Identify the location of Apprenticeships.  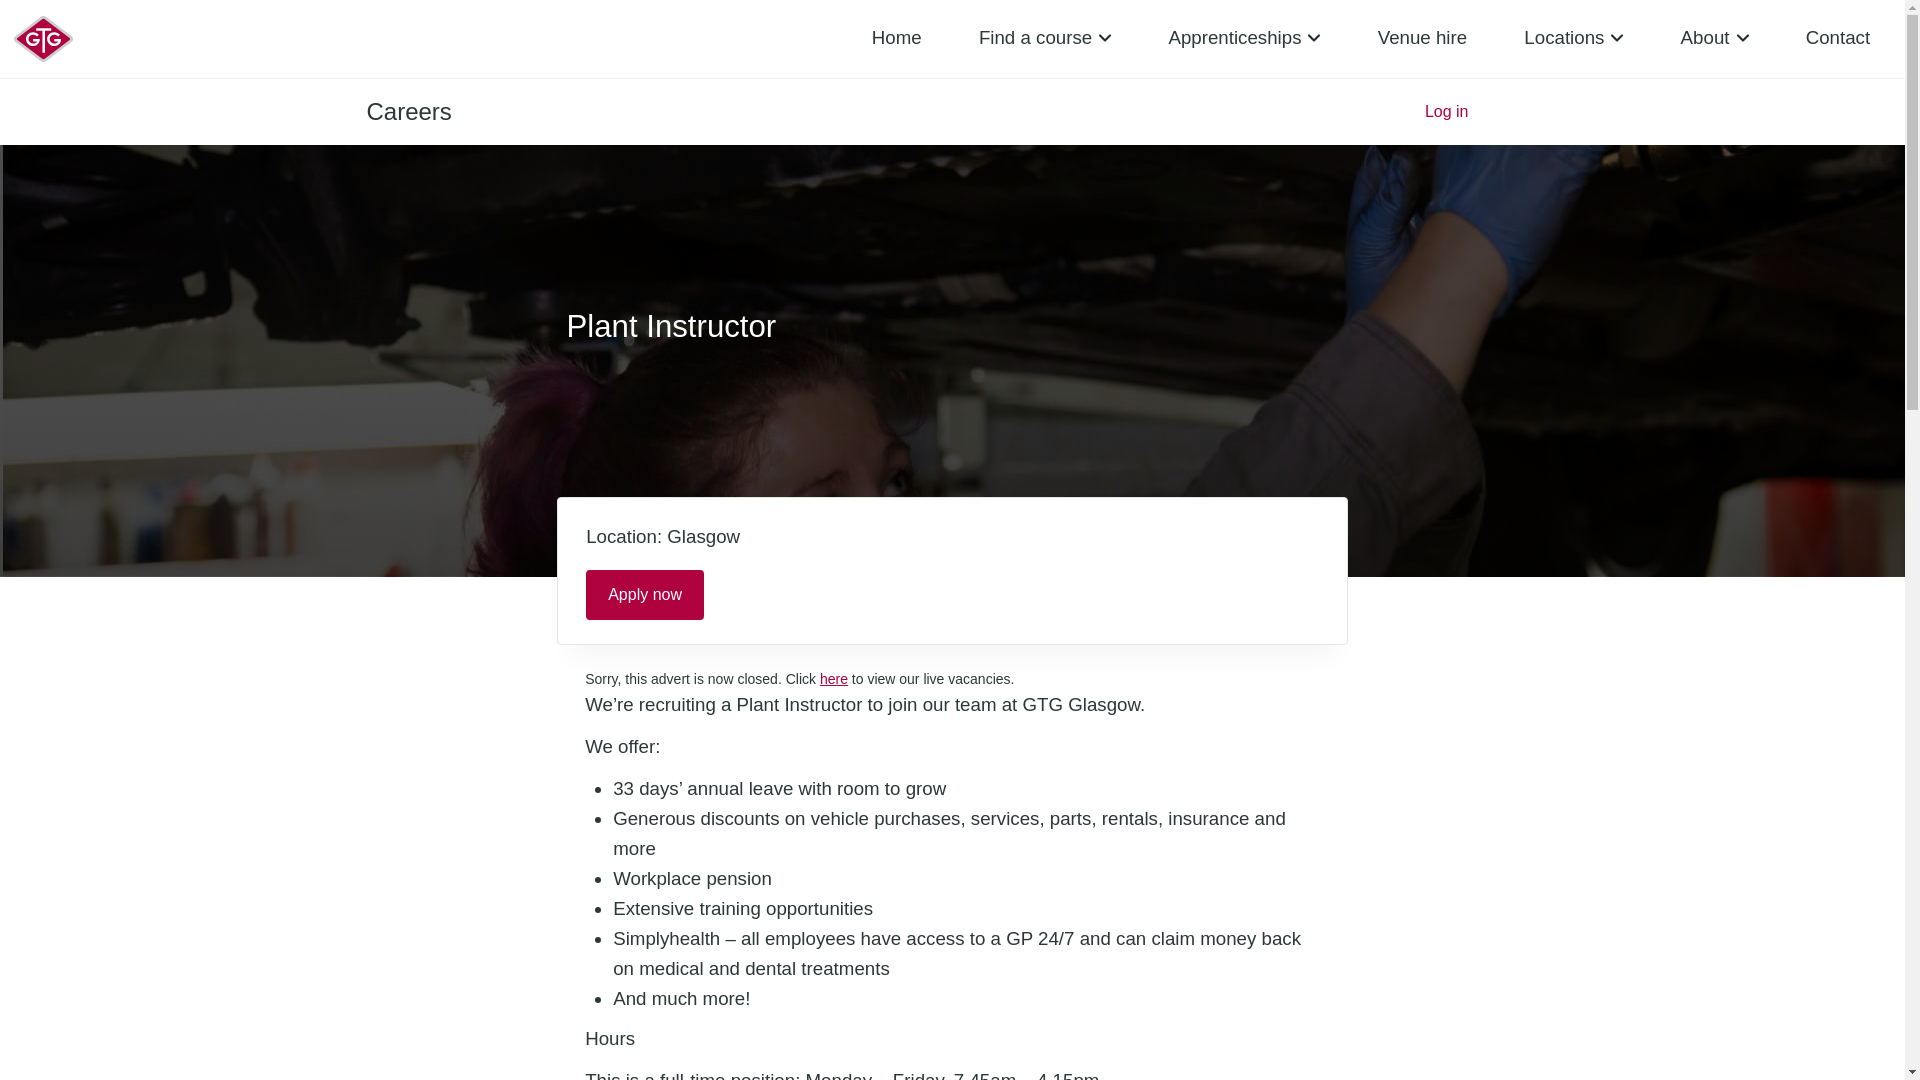
(1244, 38).